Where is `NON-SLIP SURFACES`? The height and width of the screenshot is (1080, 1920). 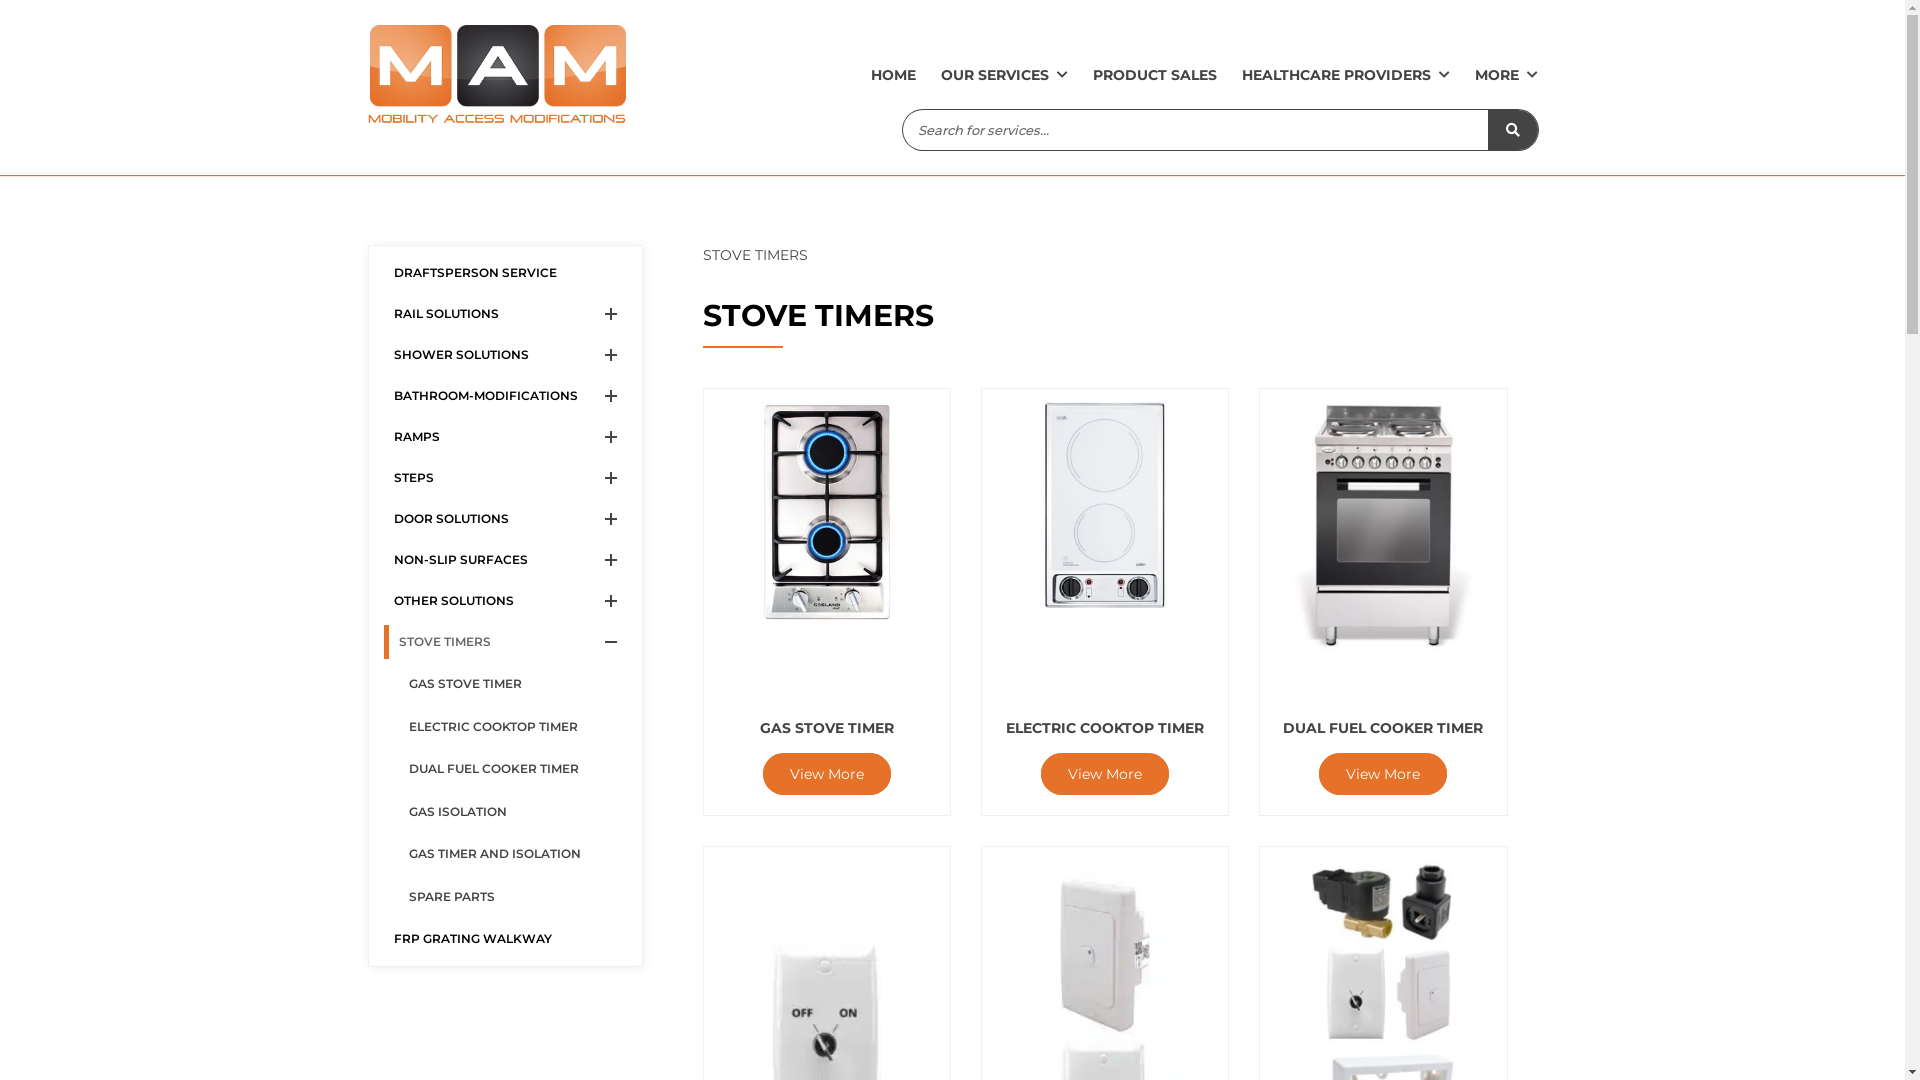 NON-SLIP SURFACES is located at coordinates (488, 560).